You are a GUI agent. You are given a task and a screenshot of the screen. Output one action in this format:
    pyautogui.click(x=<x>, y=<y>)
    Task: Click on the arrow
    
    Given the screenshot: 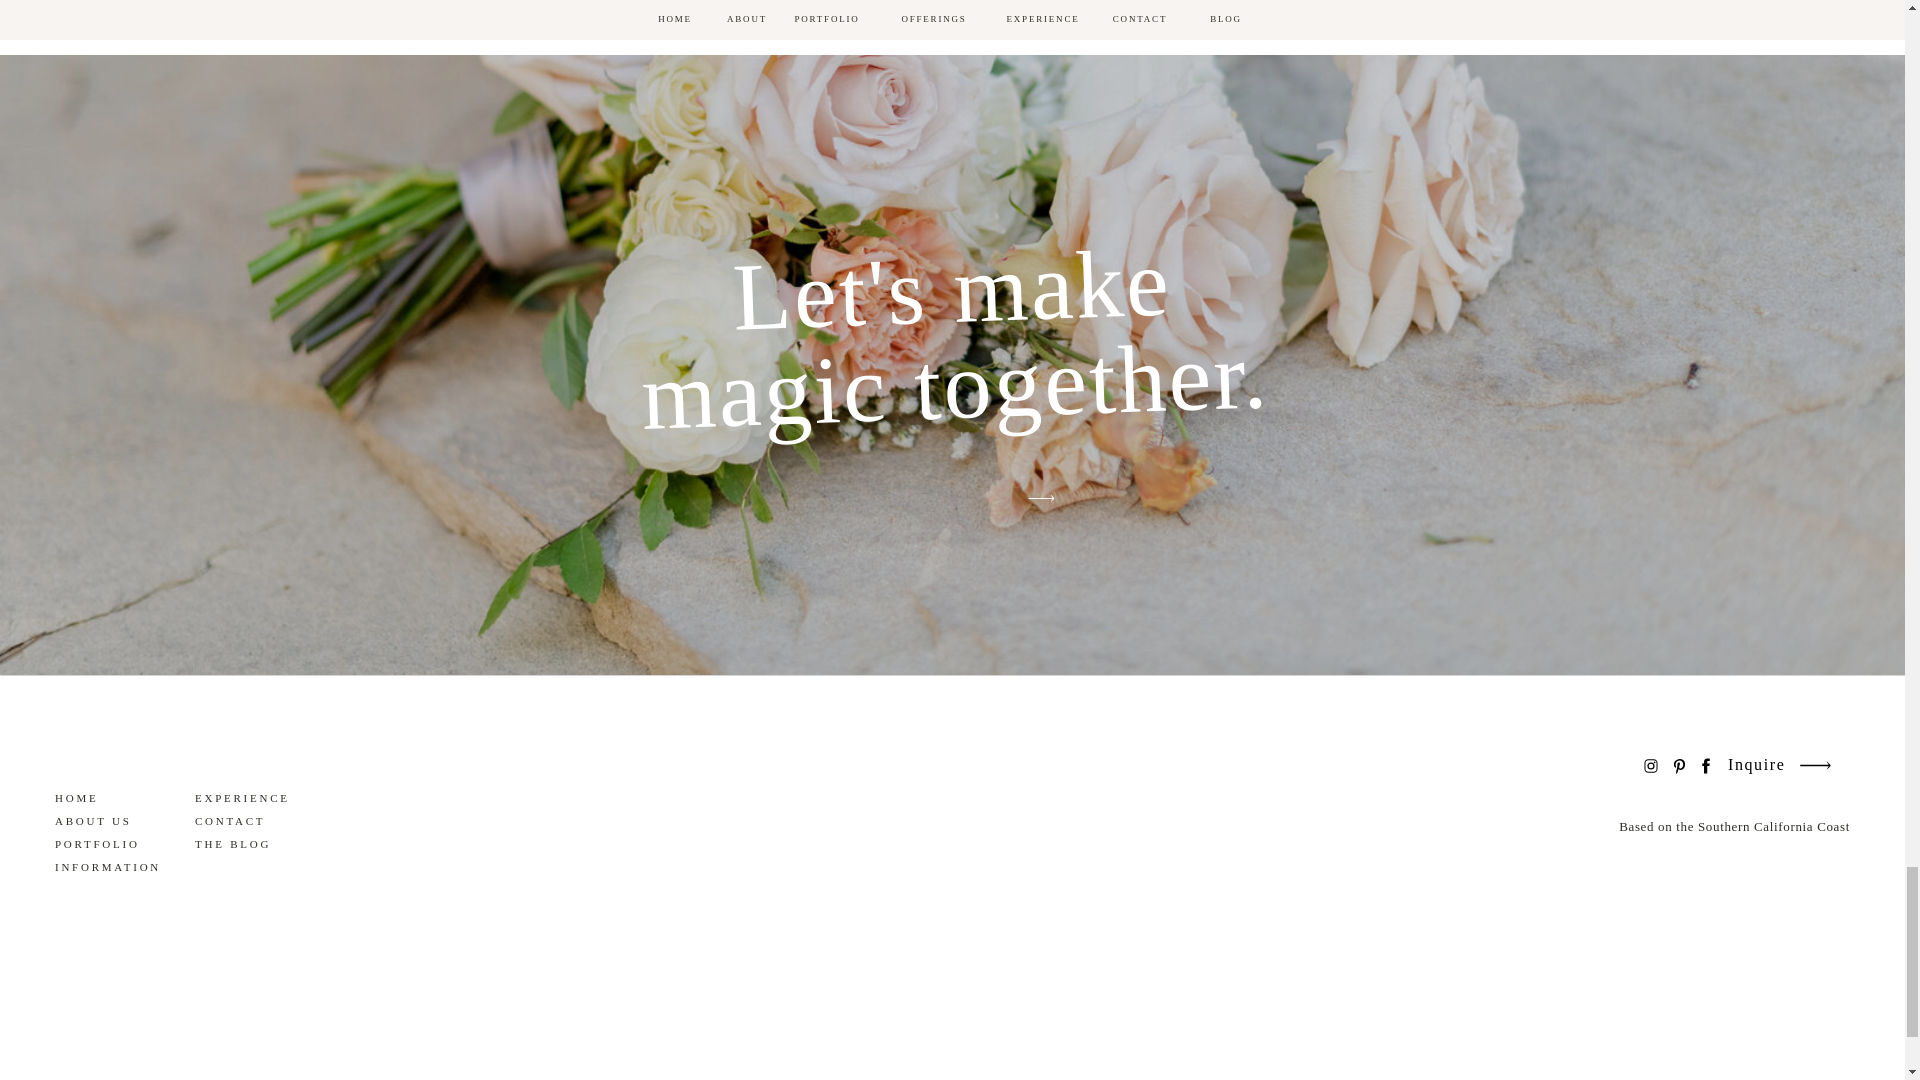 What is the action you would take?
    pyautogui.click(x=1815, y=764)
    